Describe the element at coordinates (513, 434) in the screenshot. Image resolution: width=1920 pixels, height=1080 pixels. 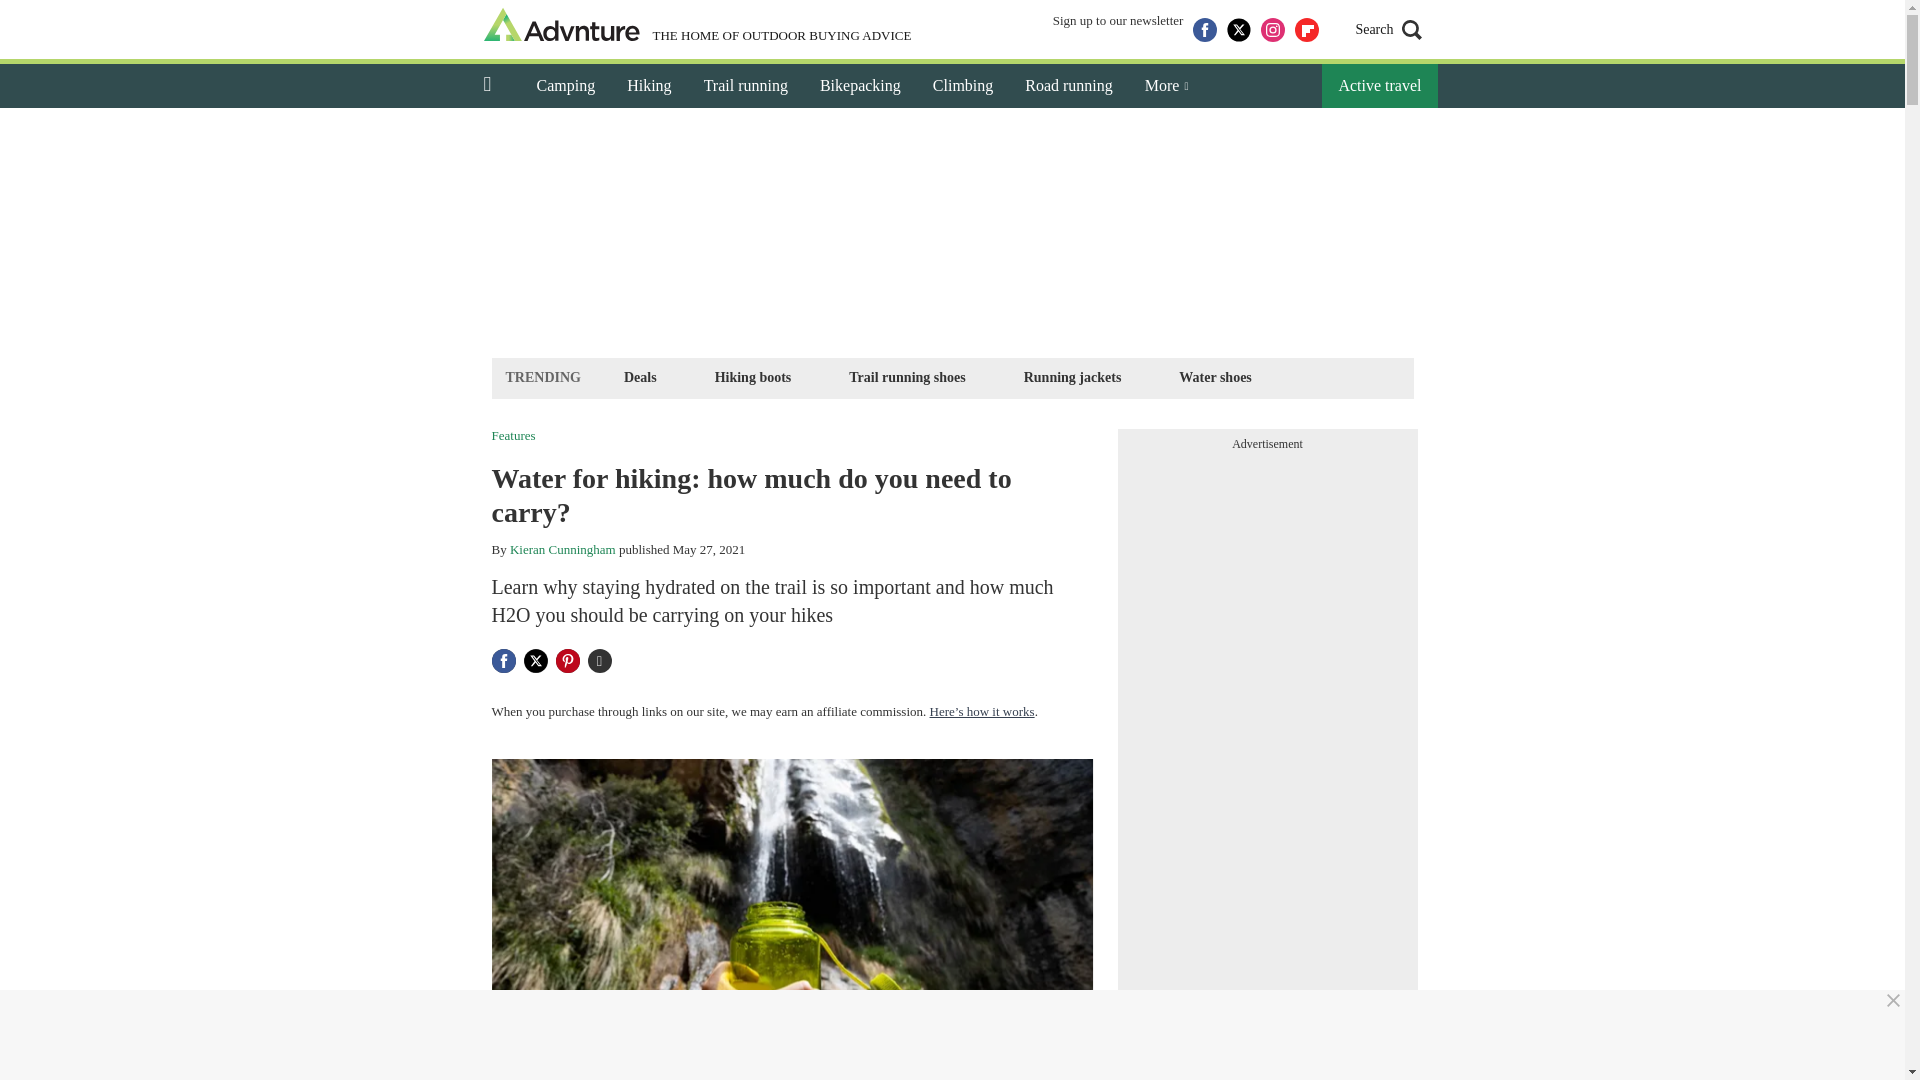
I see `Features` at that location.